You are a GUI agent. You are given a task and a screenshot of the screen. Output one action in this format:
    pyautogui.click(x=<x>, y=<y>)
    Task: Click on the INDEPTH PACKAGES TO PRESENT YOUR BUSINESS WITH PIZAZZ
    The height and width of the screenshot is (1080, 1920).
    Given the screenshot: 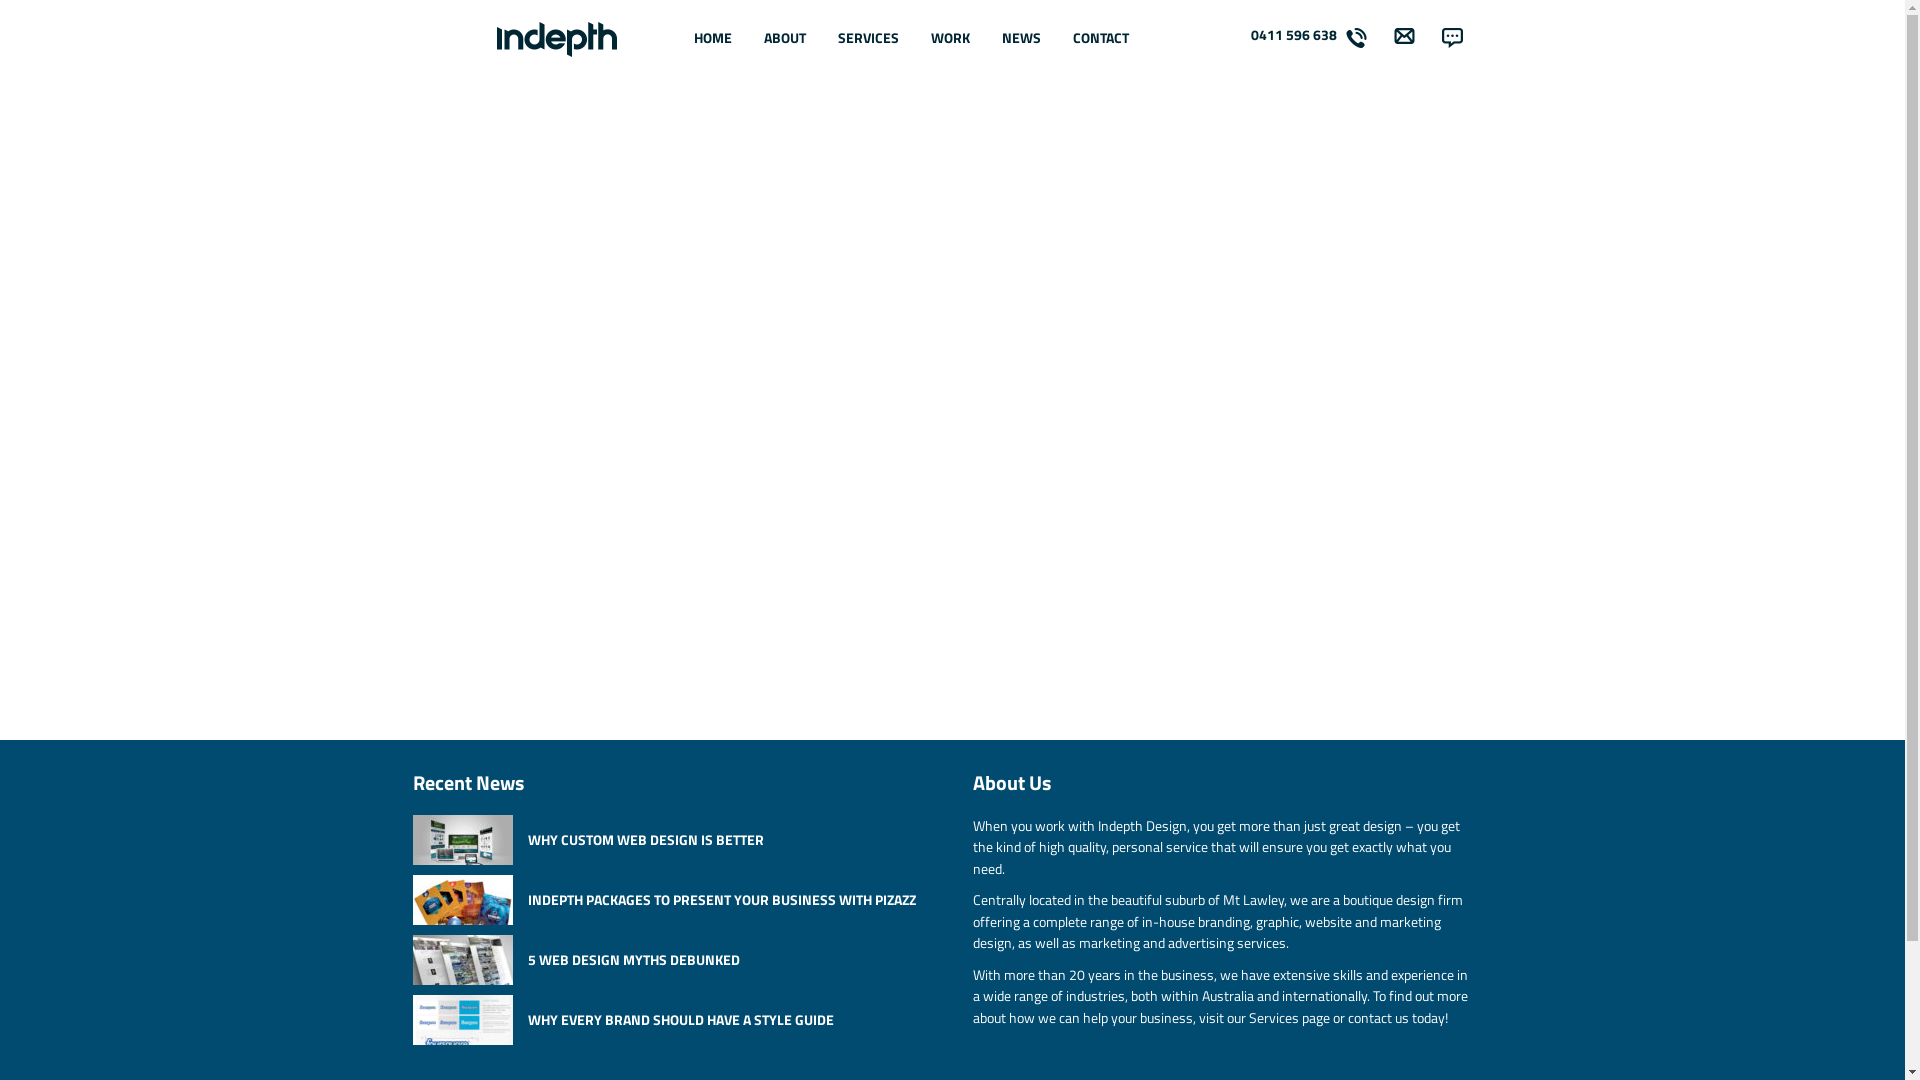 What is the action you would take?
    pyautogui.click(x=682, y=899)
    